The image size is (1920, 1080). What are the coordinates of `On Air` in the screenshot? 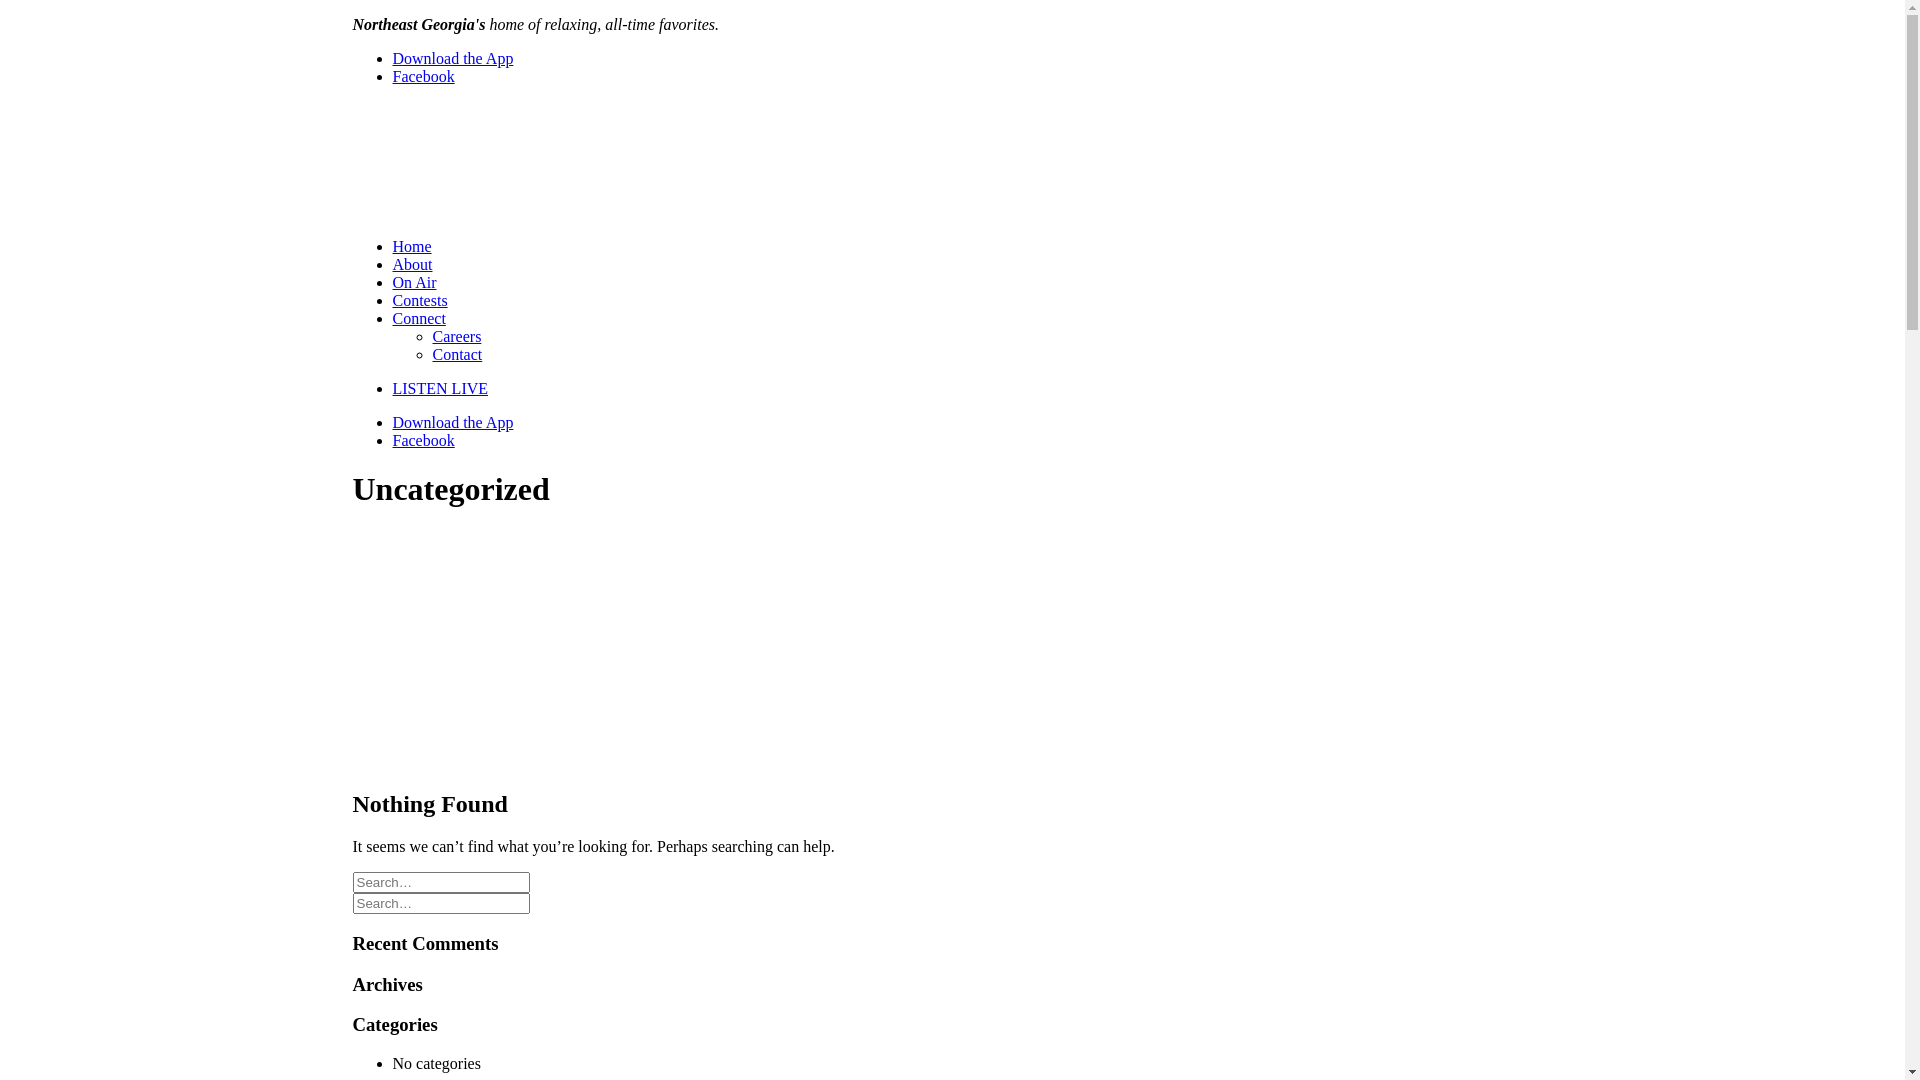 It's located at (414, 282).